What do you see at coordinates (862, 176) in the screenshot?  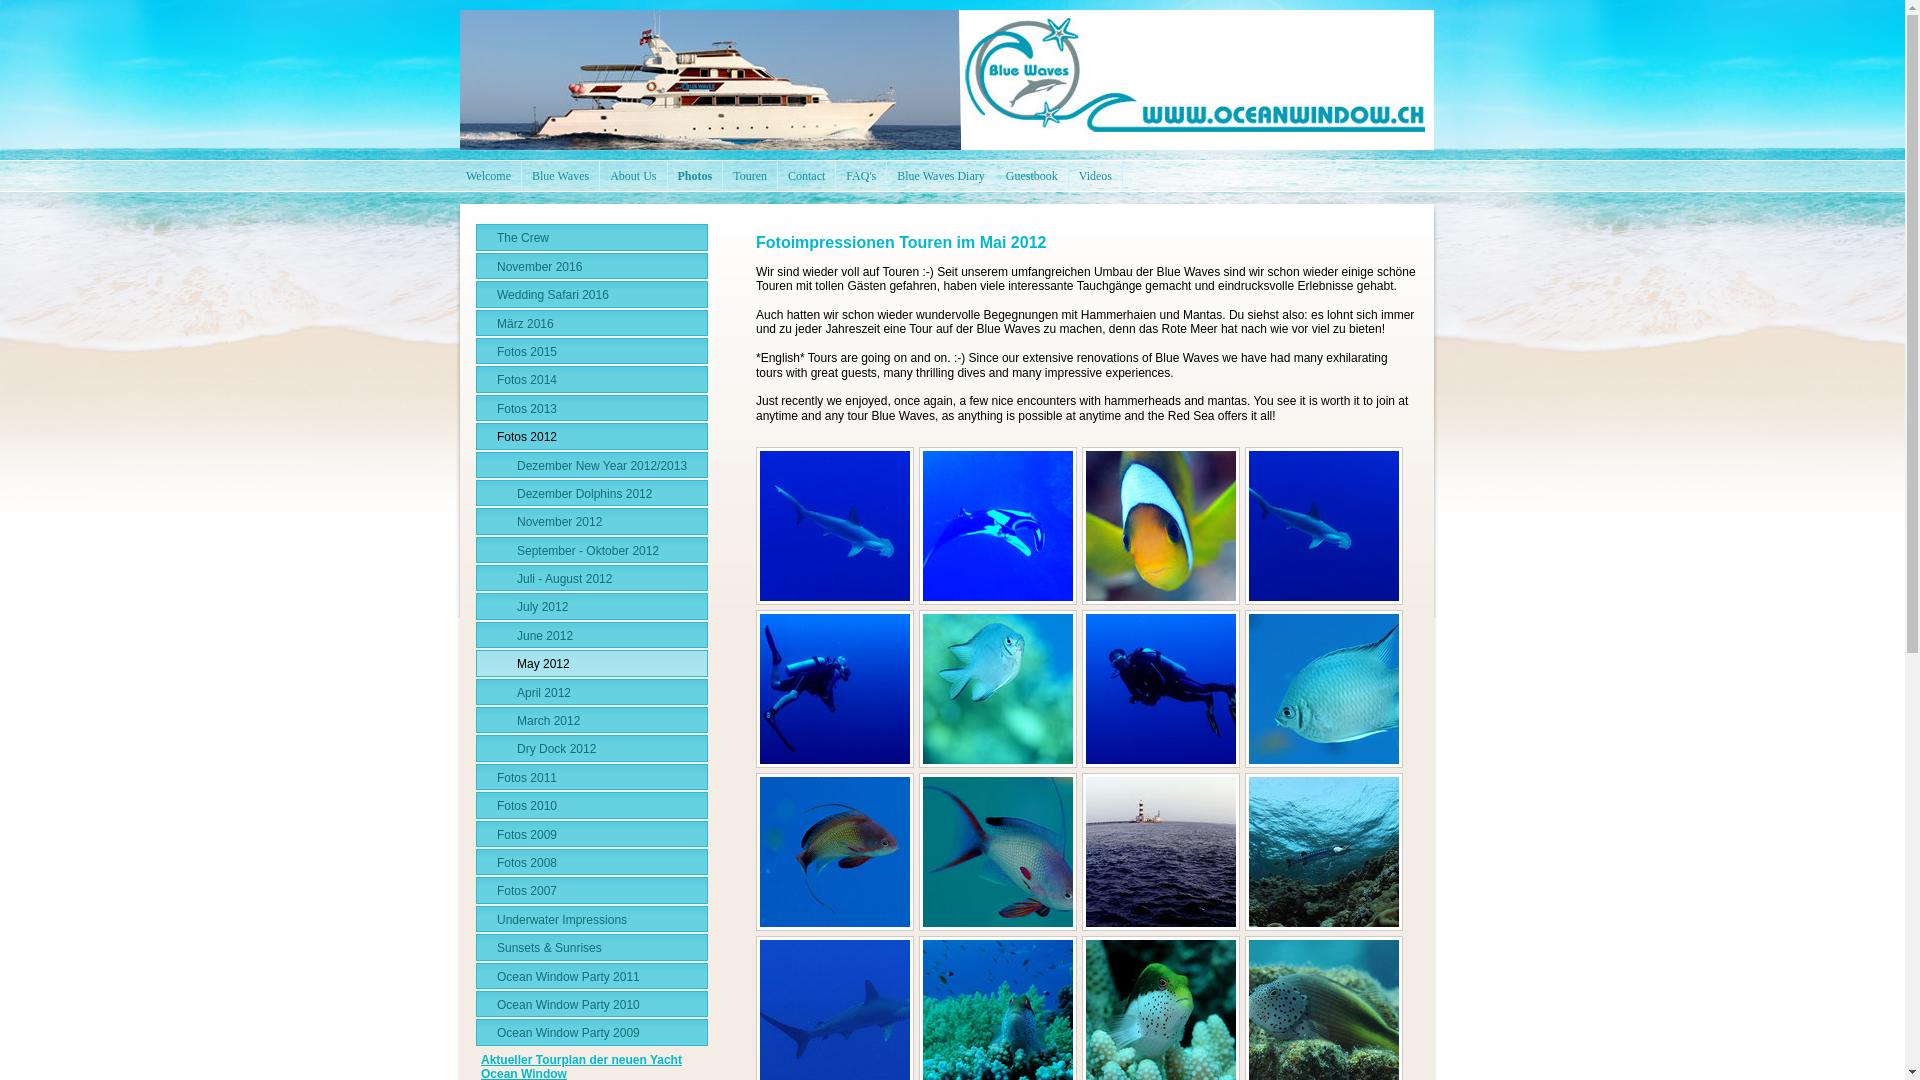 I see `FAQ's` at bounding box center [862, 176].